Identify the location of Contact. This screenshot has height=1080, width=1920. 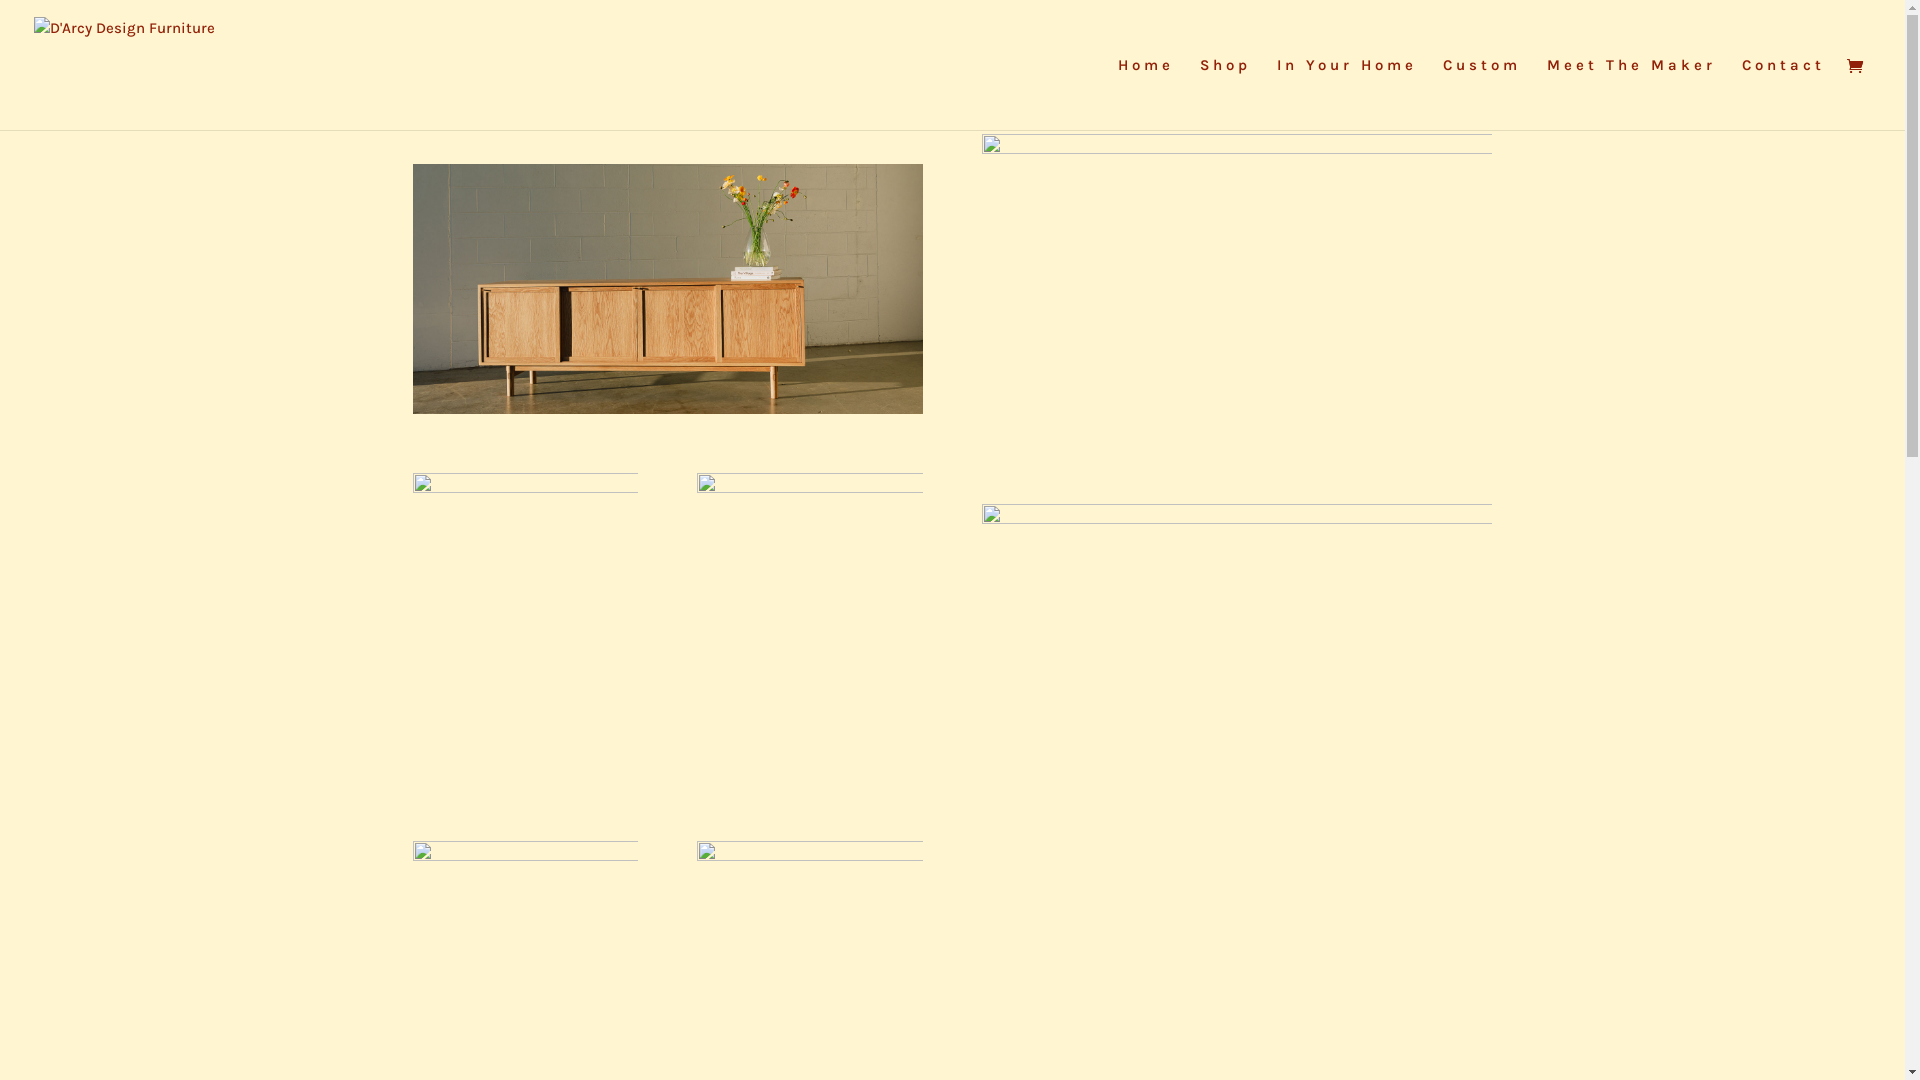
(1784, 94).